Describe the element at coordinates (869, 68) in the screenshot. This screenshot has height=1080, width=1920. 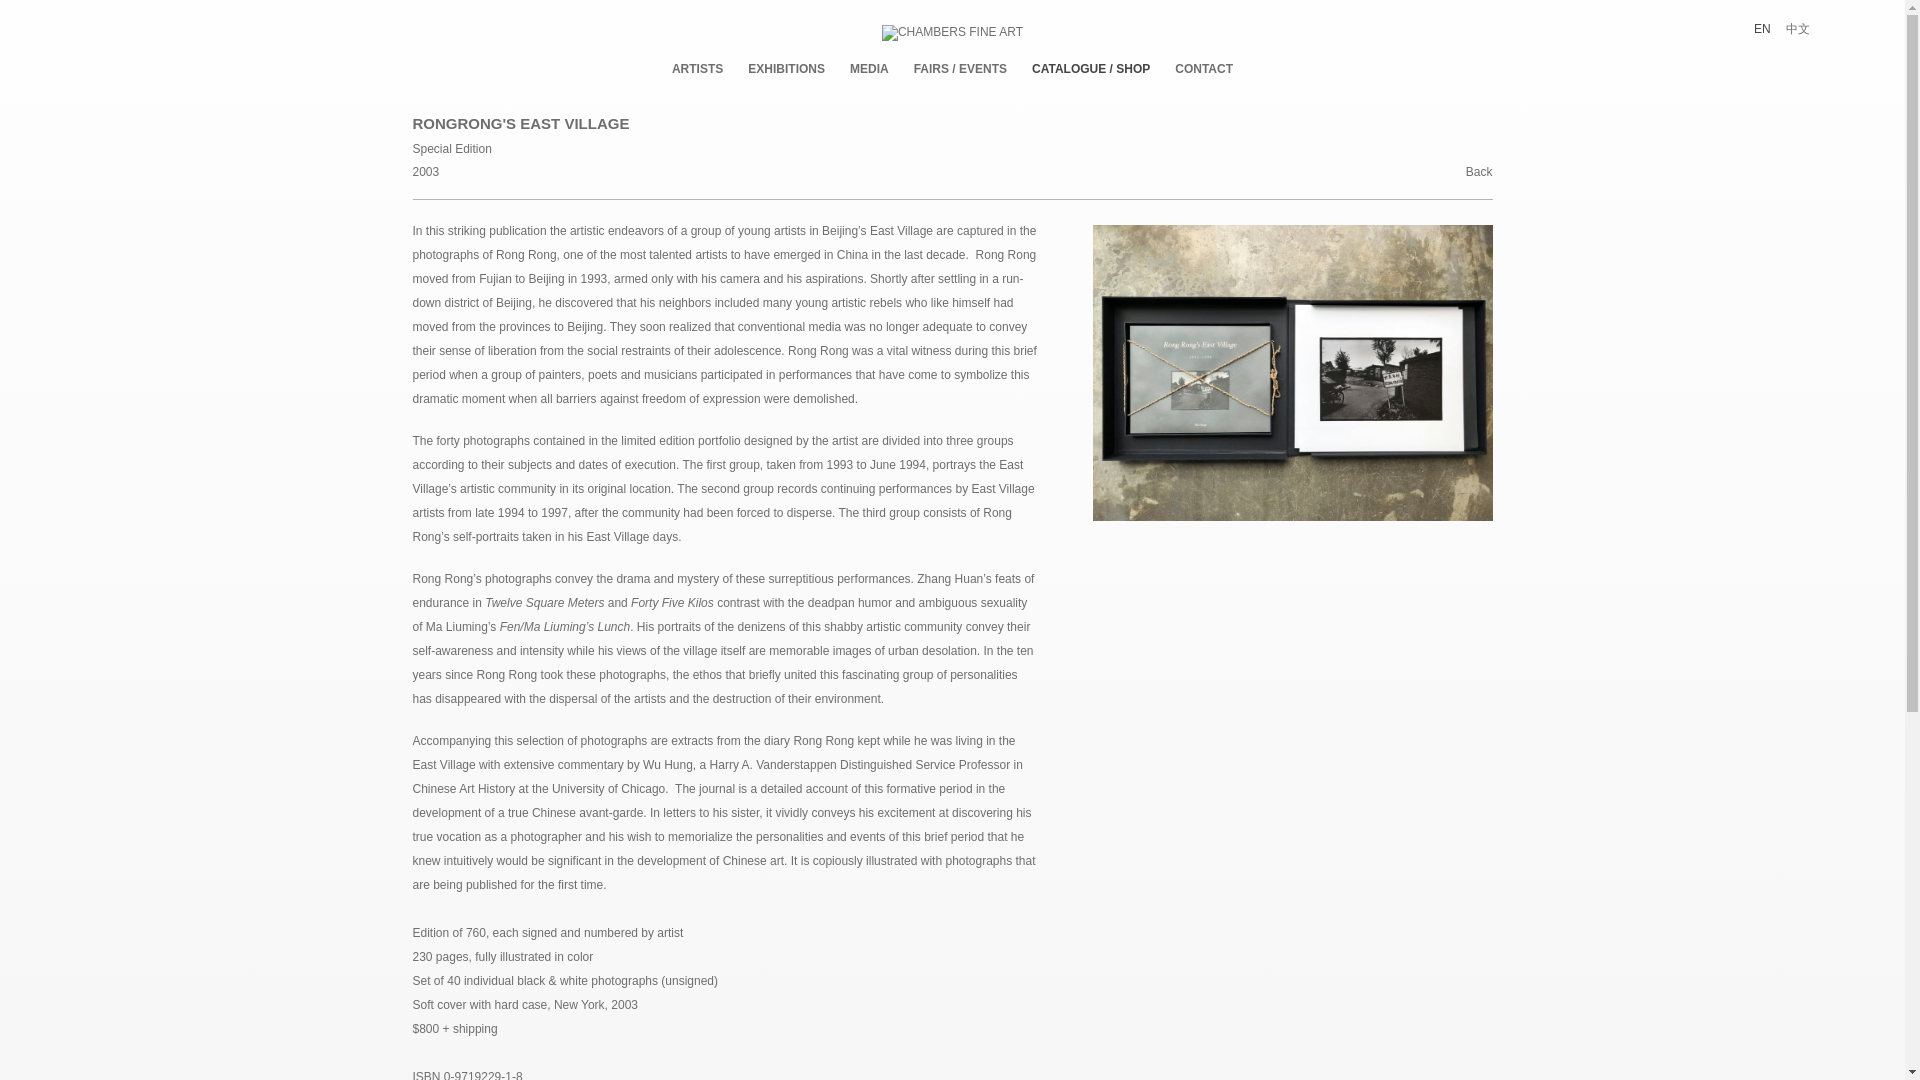
I see `MEDIA` at that location.